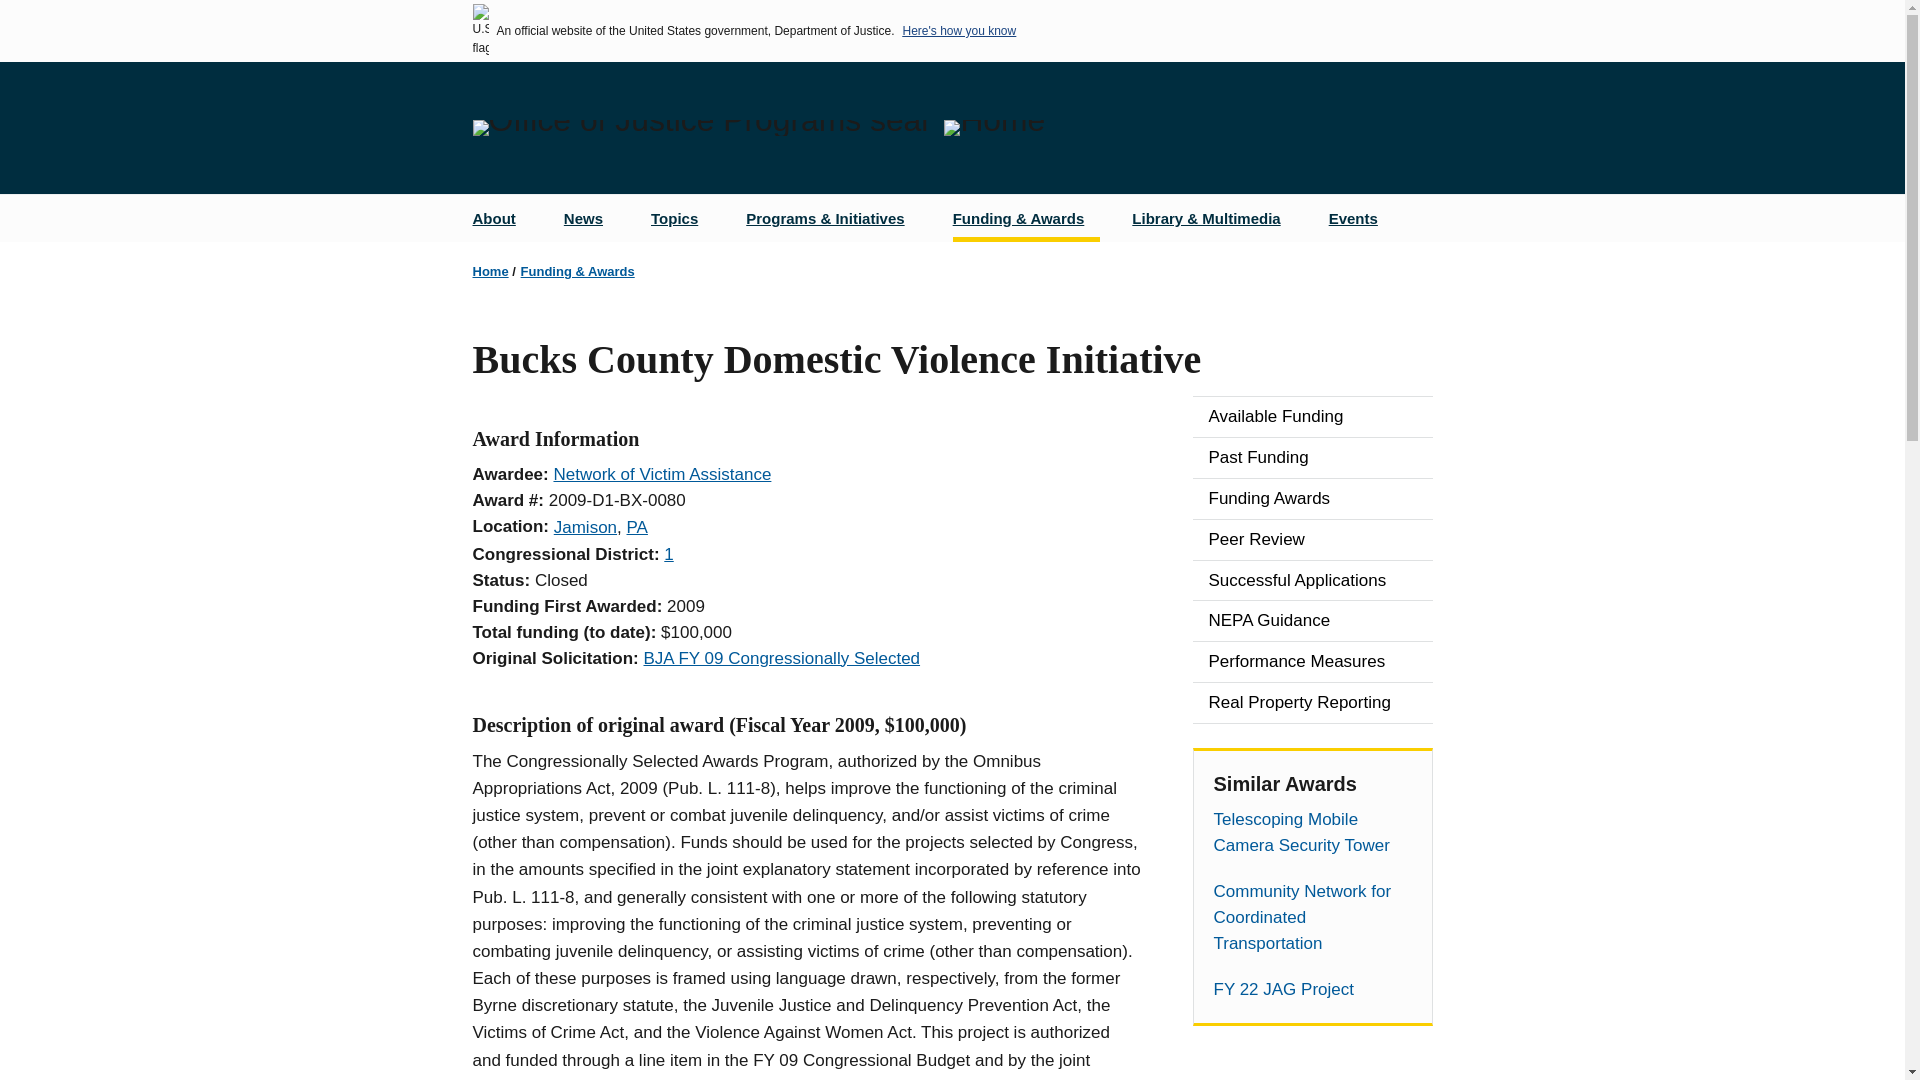 The height and width of the screenshot is (1080, 1920). I want to click on Available Funding, so click(1312, 417).